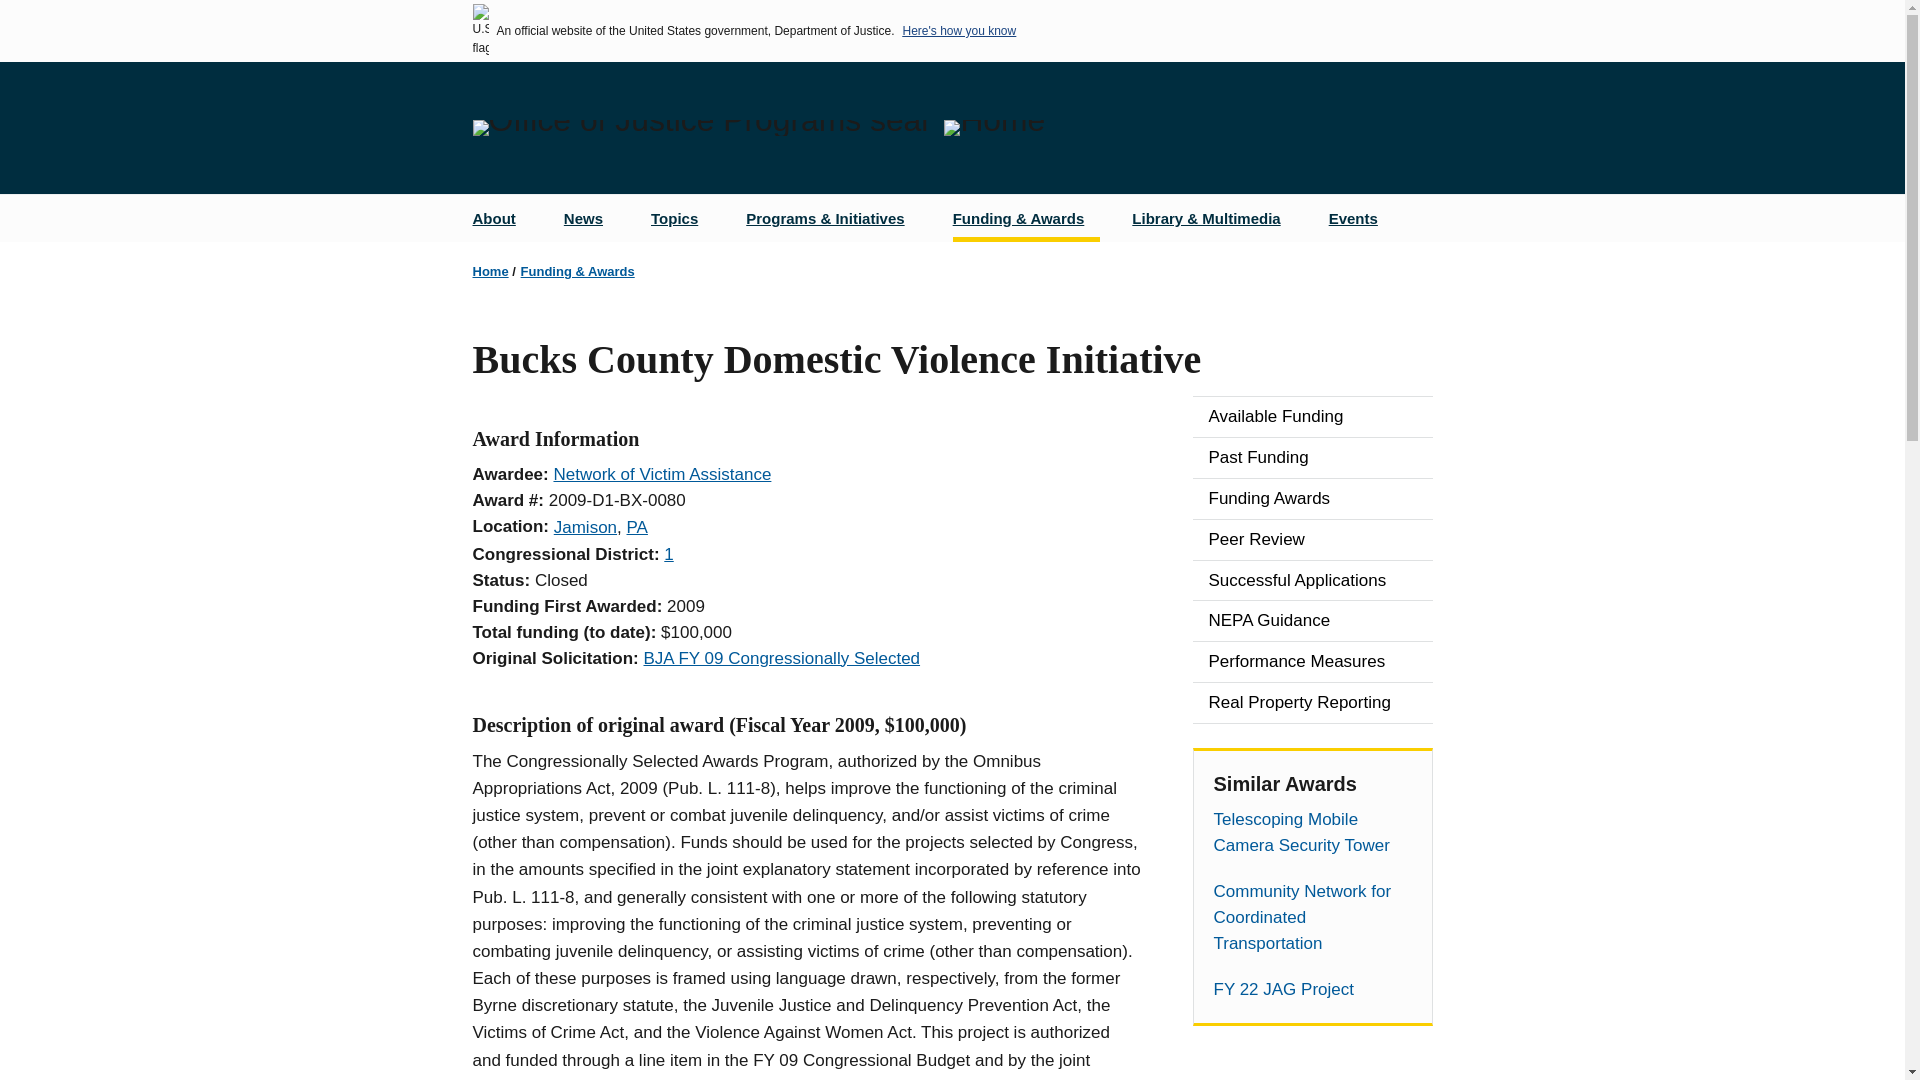 The height and width of the screenshot is (1080, 1920). I want to click on Available Funding, so click(1312, 417).